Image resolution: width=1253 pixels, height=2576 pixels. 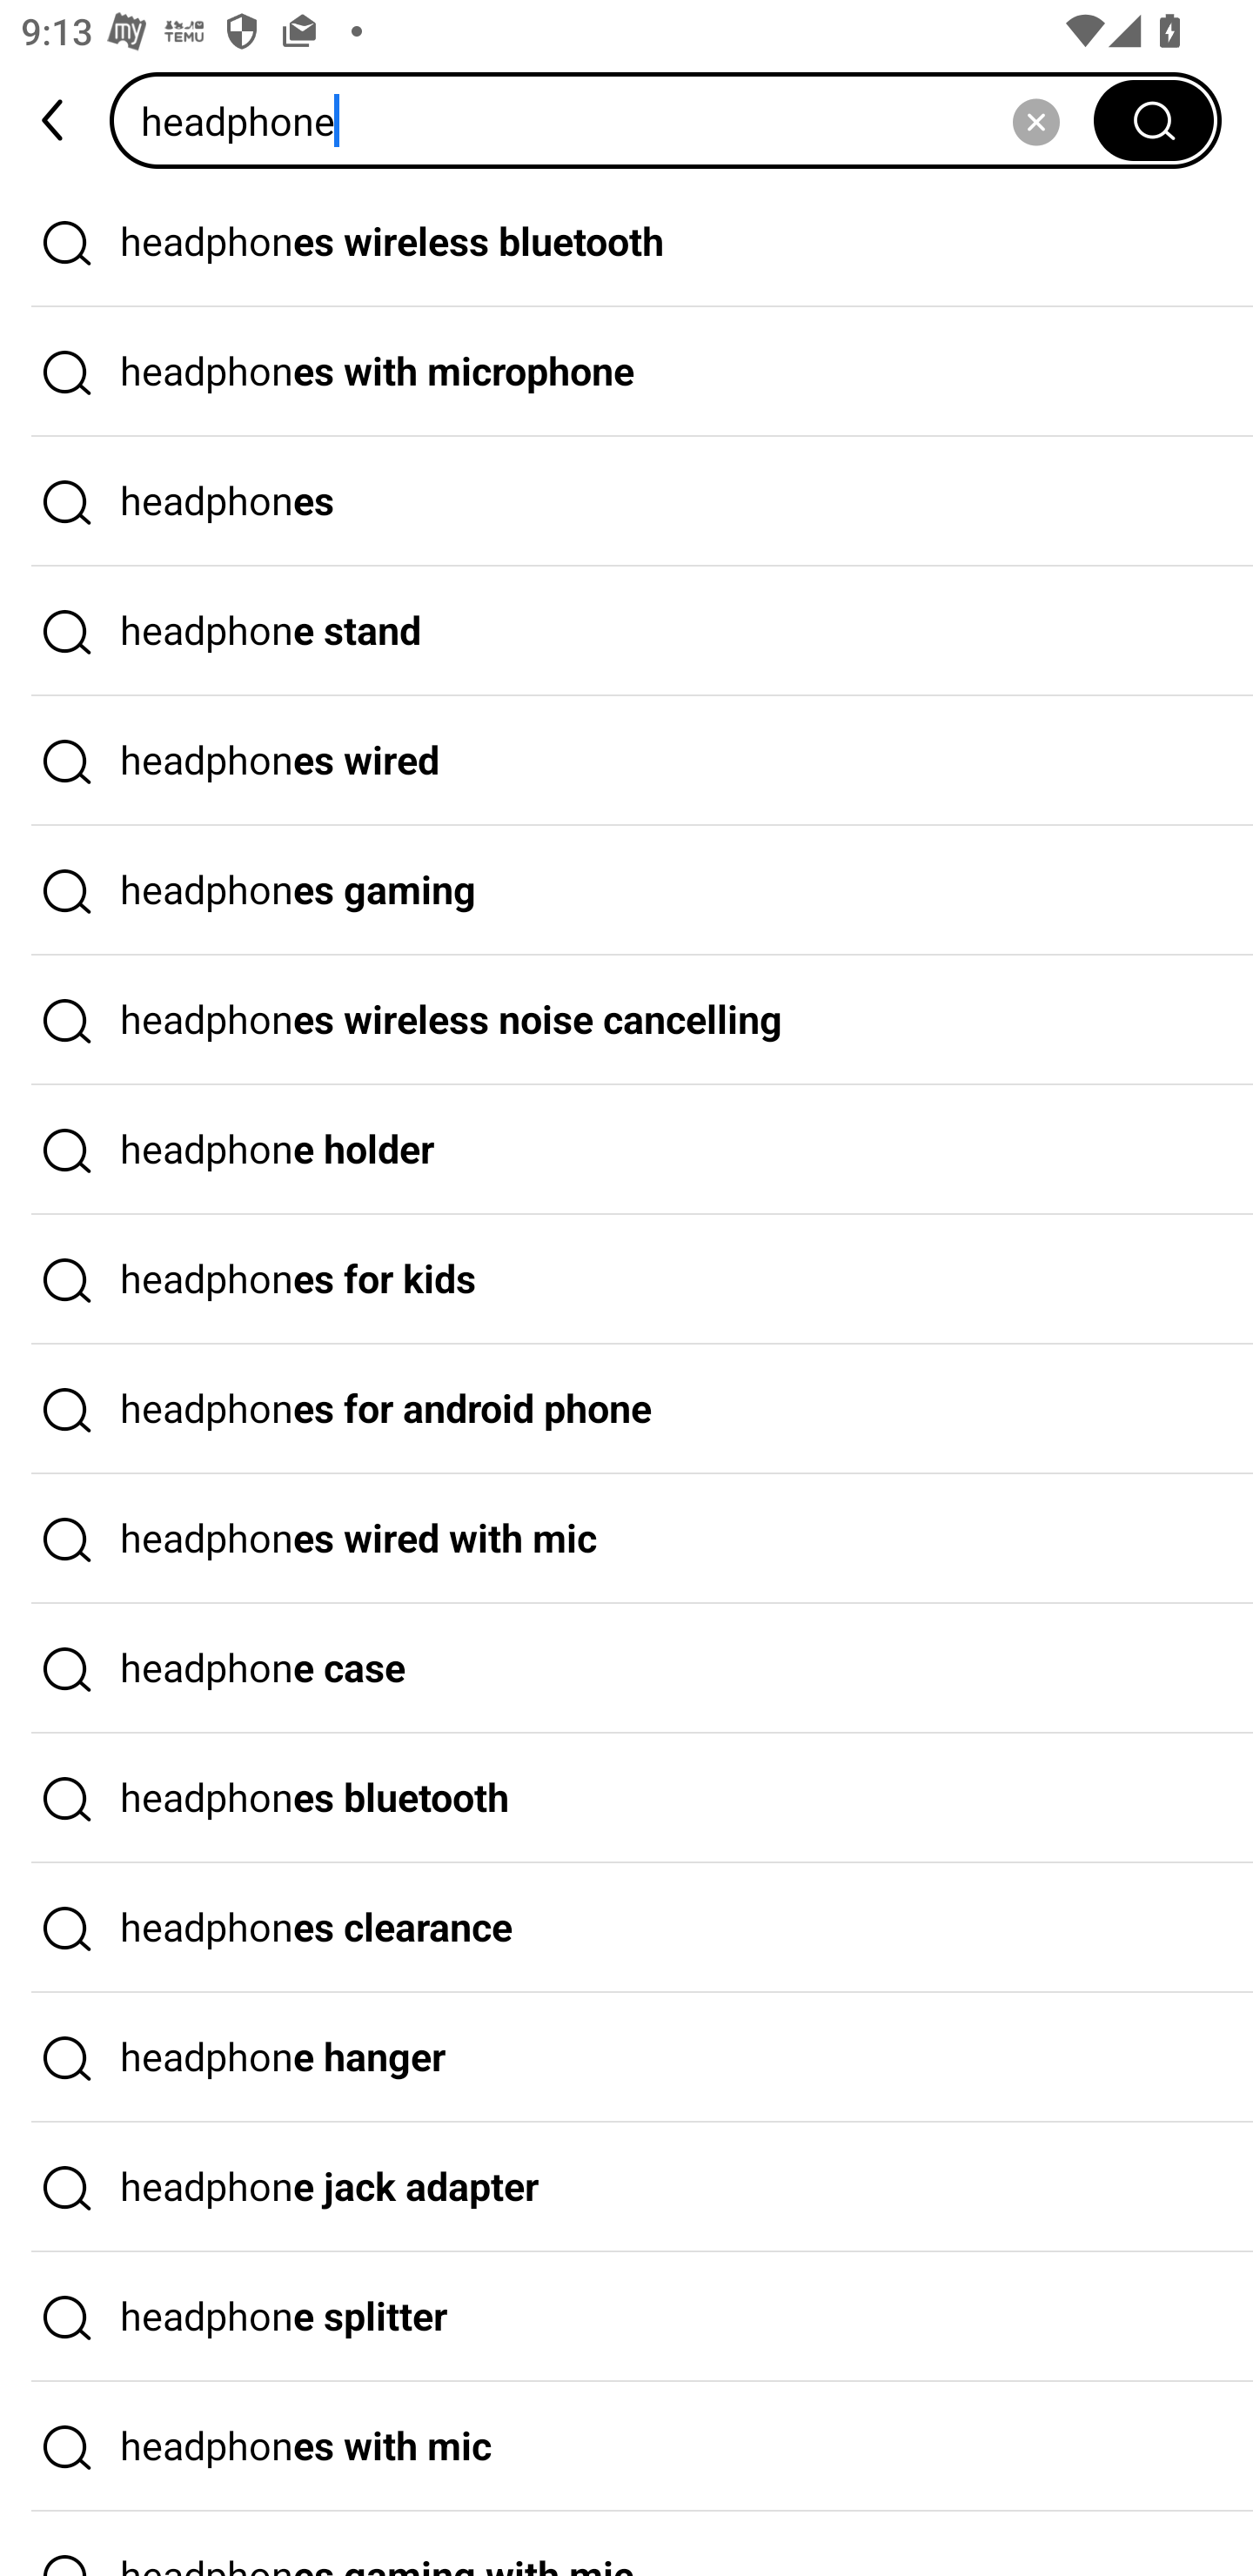 What do you see at coordinates (626, 1798) in the screenshot?
I see `headphones bluetooth` at bounding box center [626, 1798].